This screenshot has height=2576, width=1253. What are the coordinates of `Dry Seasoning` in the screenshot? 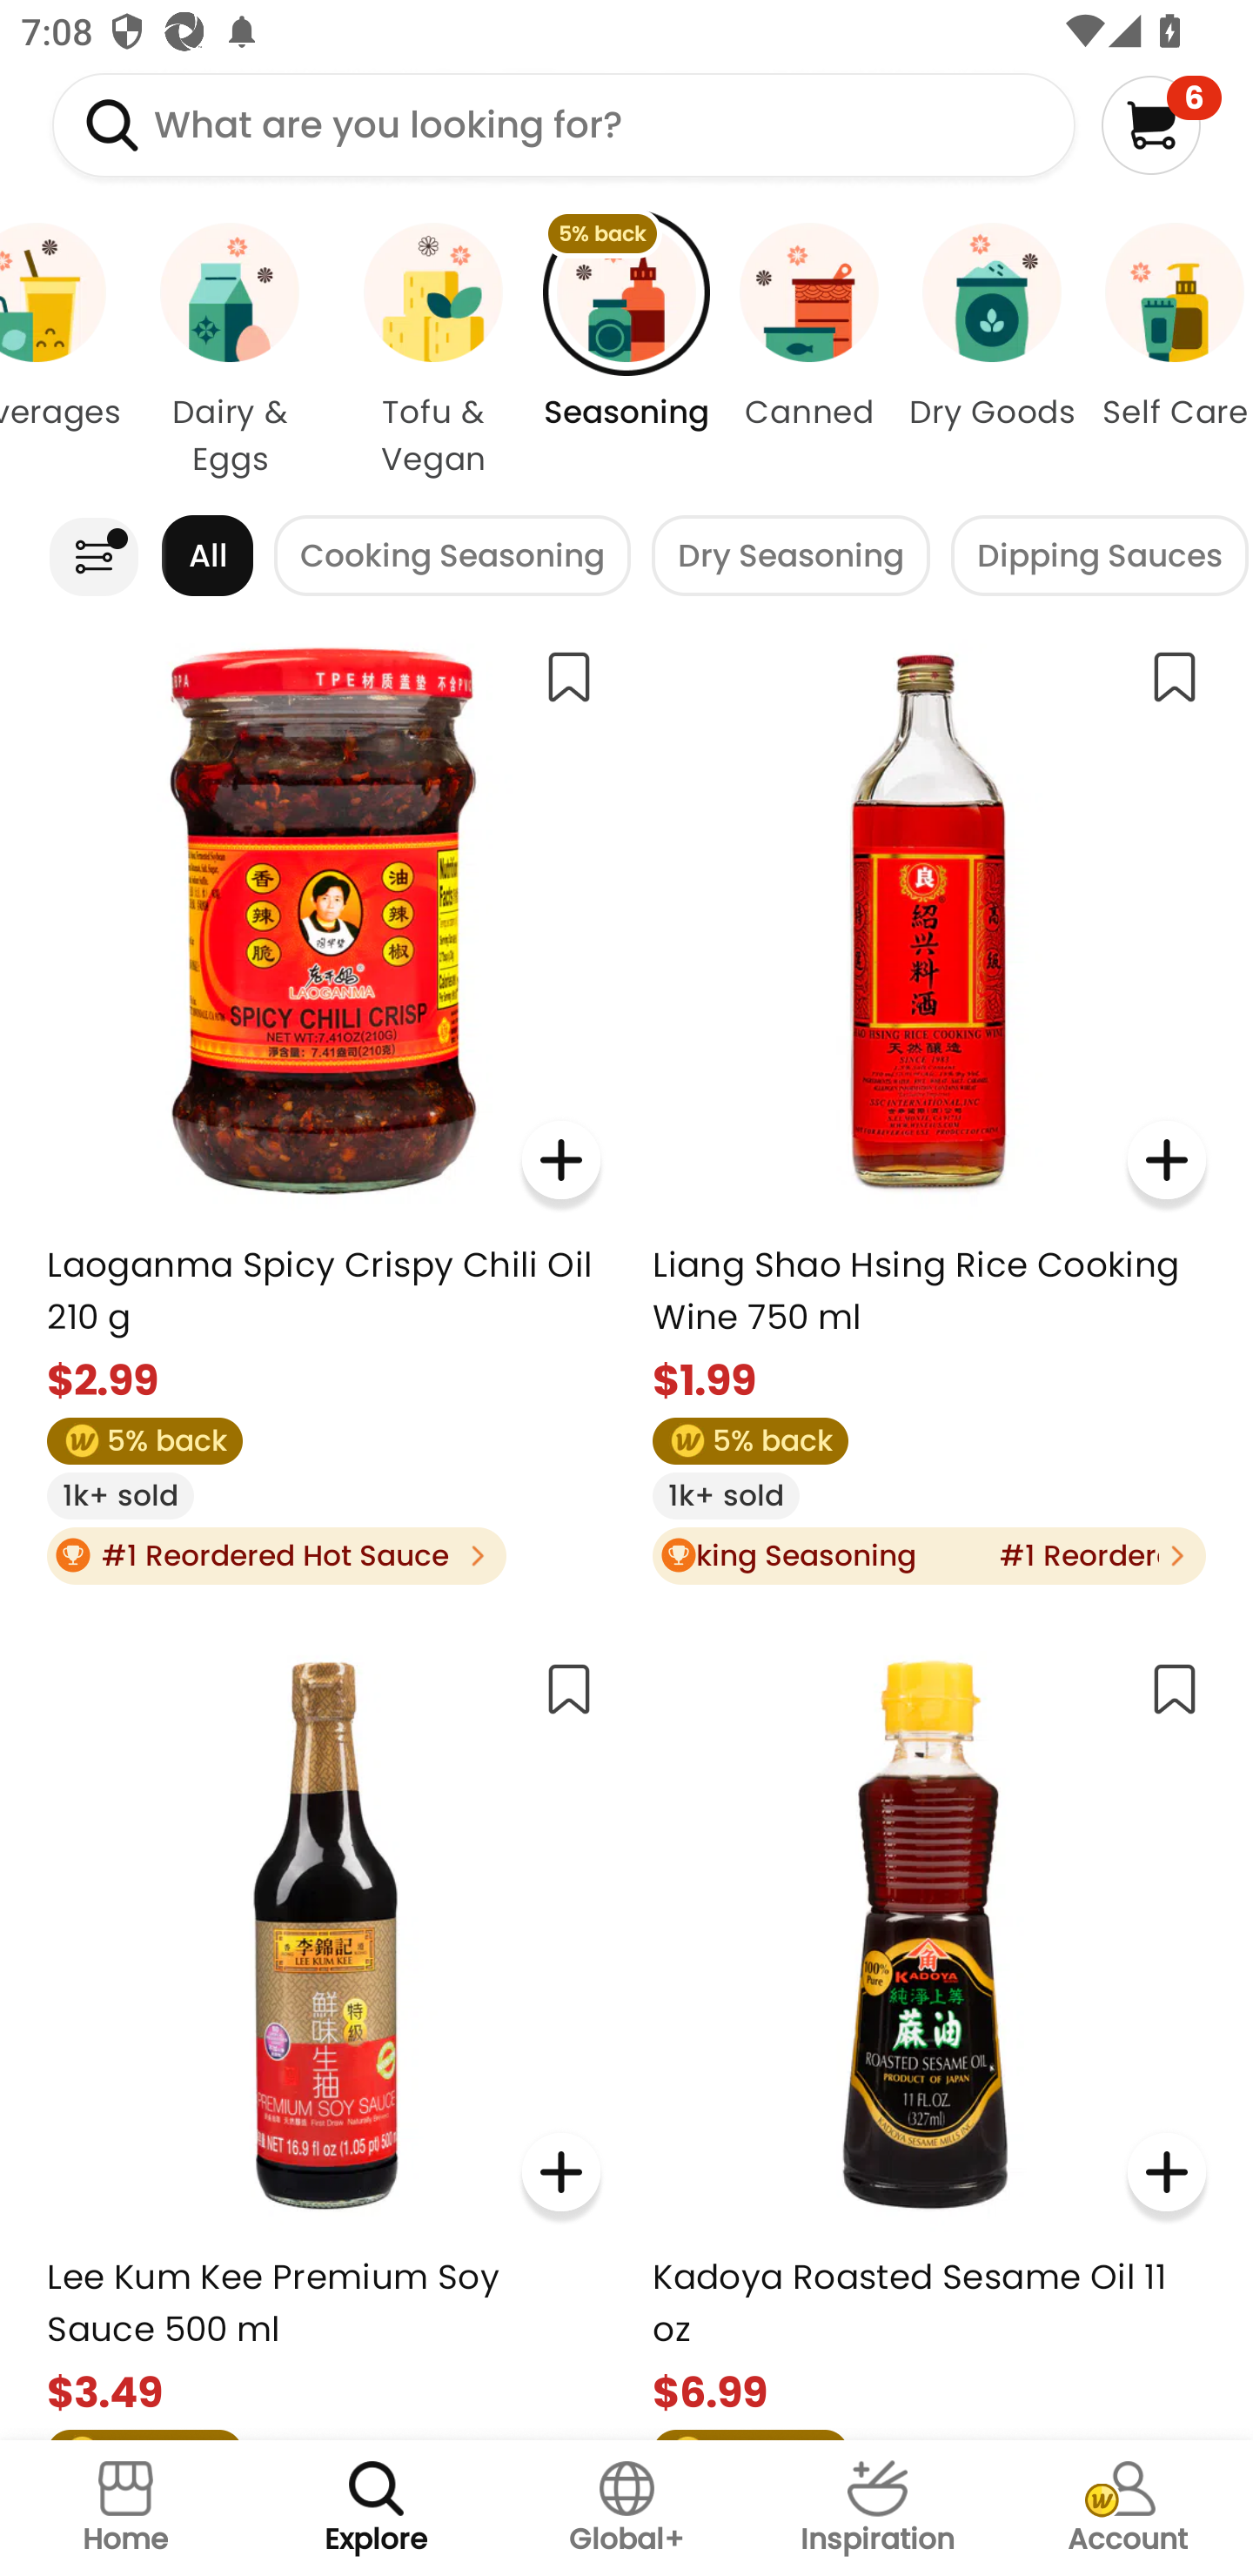 It's located at (790, 555).